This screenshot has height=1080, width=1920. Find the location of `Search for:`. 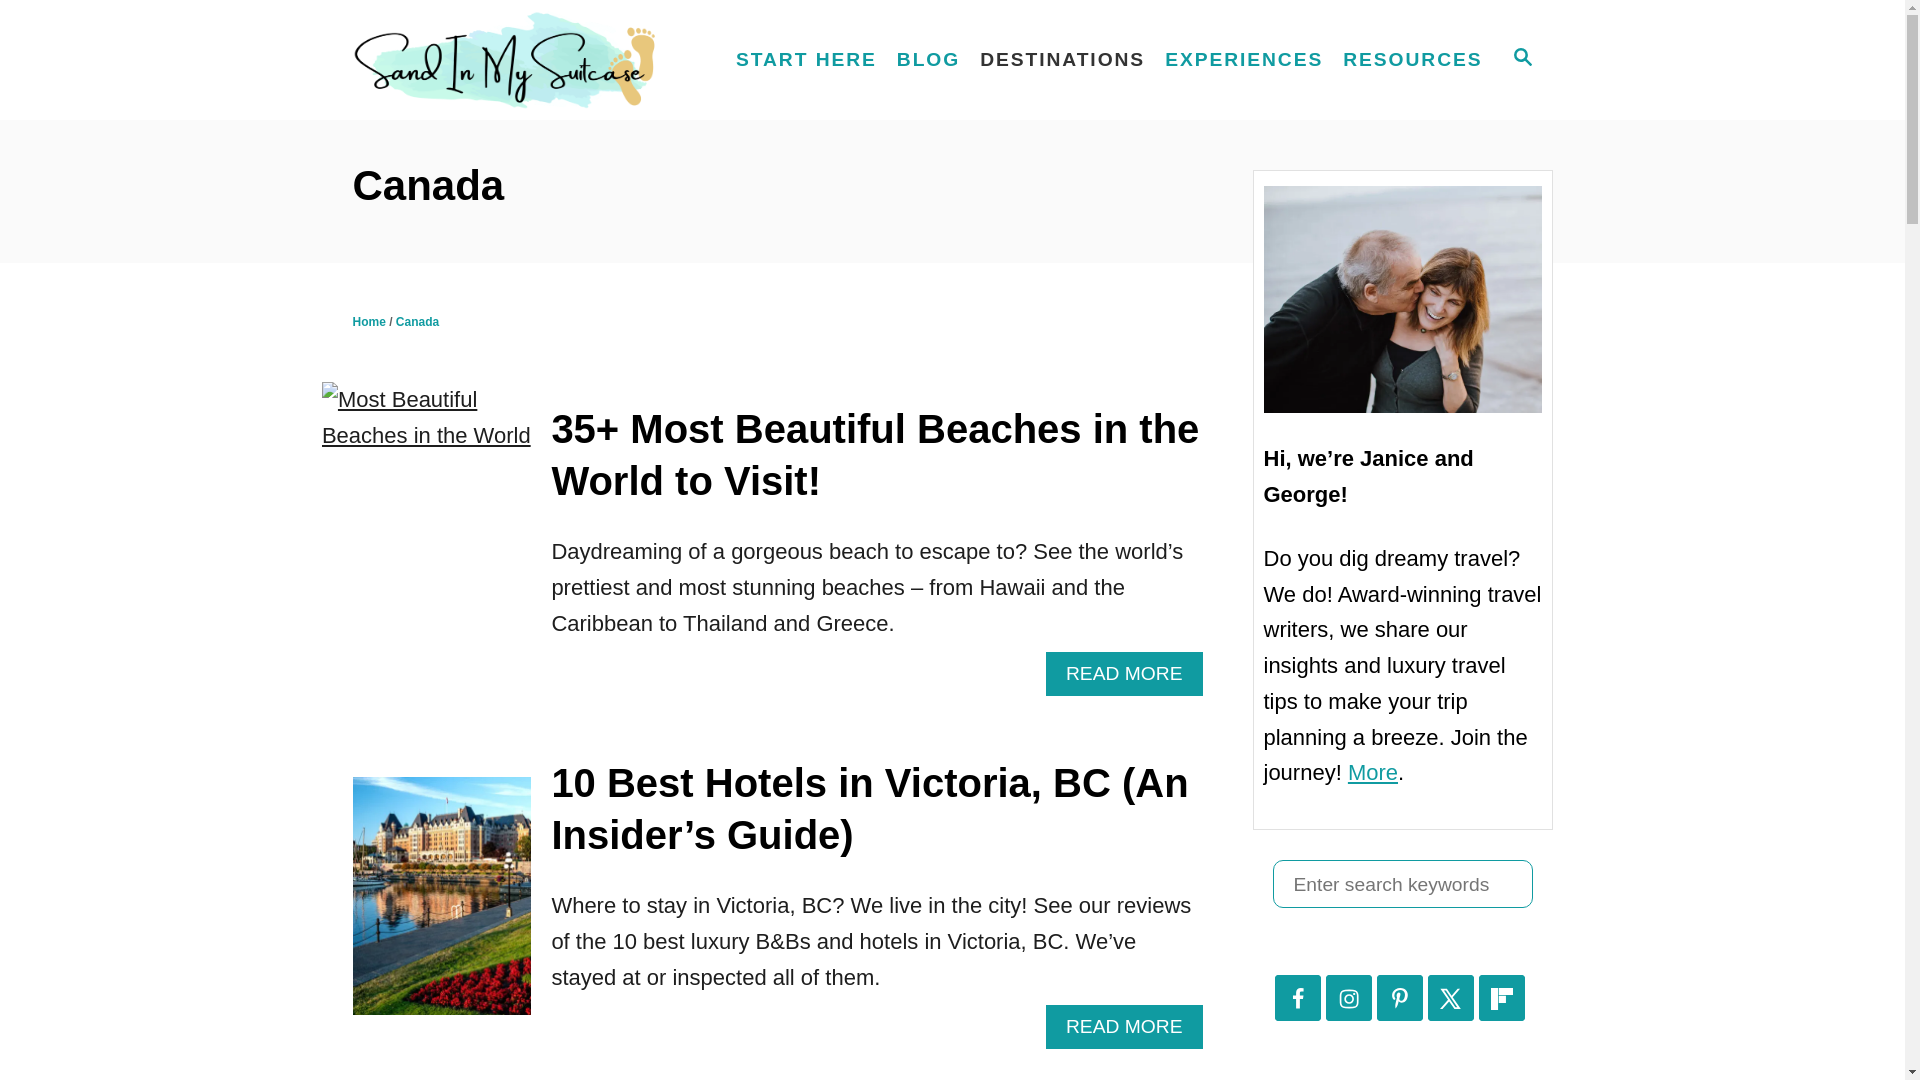

Search for: is located at coordinates (1402, 884).